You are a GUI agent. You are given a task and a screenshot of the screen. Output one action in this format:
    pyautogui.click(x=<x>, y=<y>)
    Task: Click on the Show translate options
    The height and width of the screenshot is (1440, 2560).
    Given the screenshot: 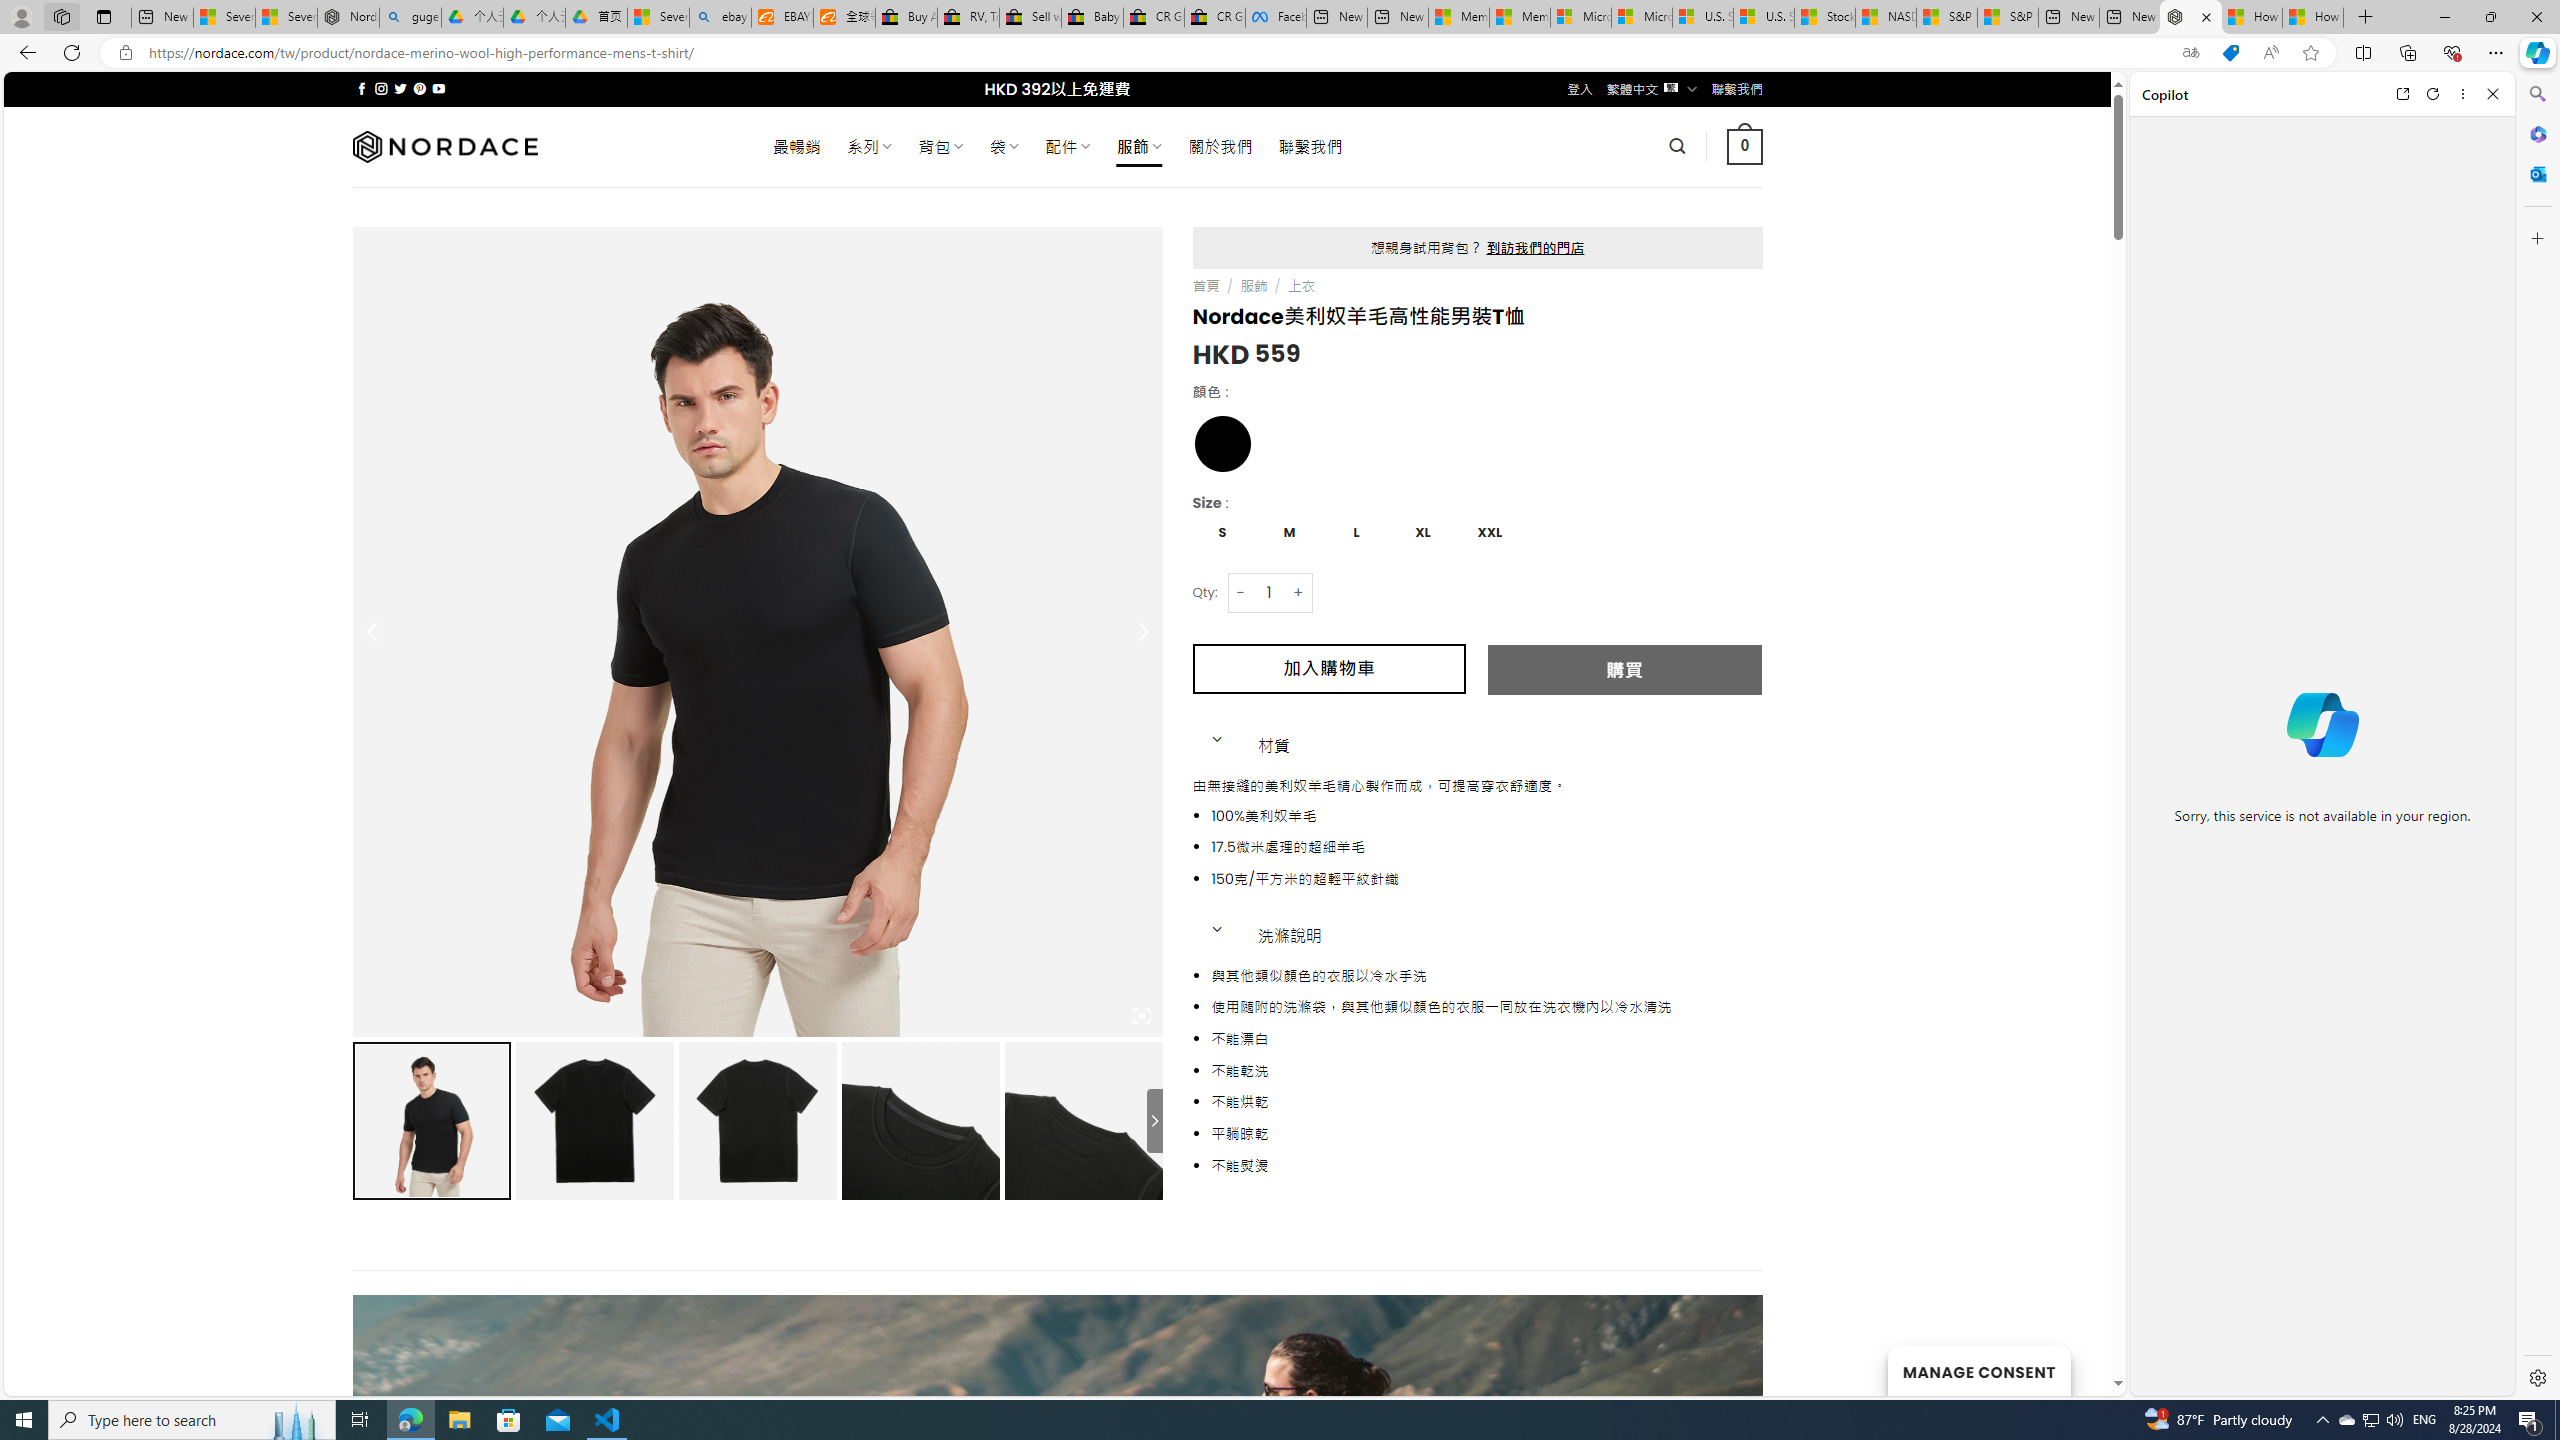 What is the action you would take?
    pyautogui.click(x=2190, y=53)
    